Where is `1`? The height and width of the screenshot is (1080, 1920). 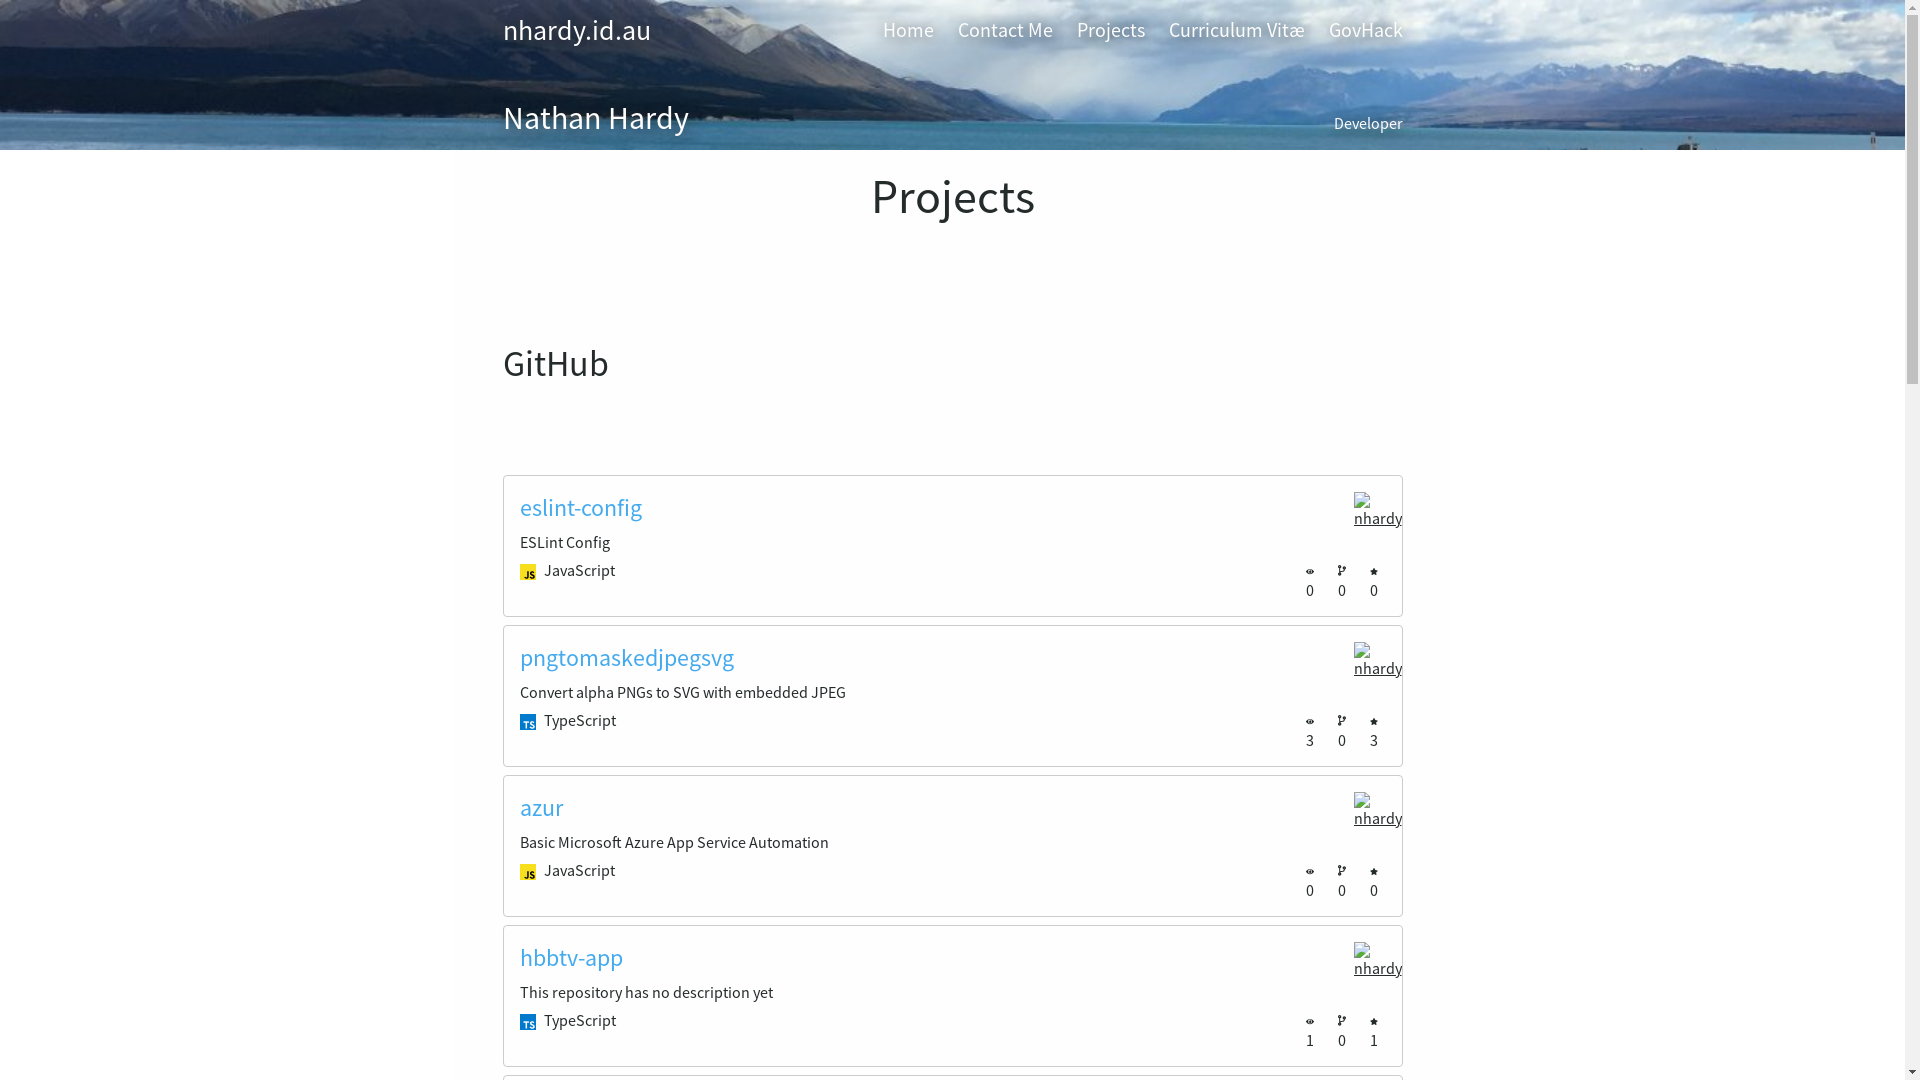 1 is located at coordinates (1378, 1030).